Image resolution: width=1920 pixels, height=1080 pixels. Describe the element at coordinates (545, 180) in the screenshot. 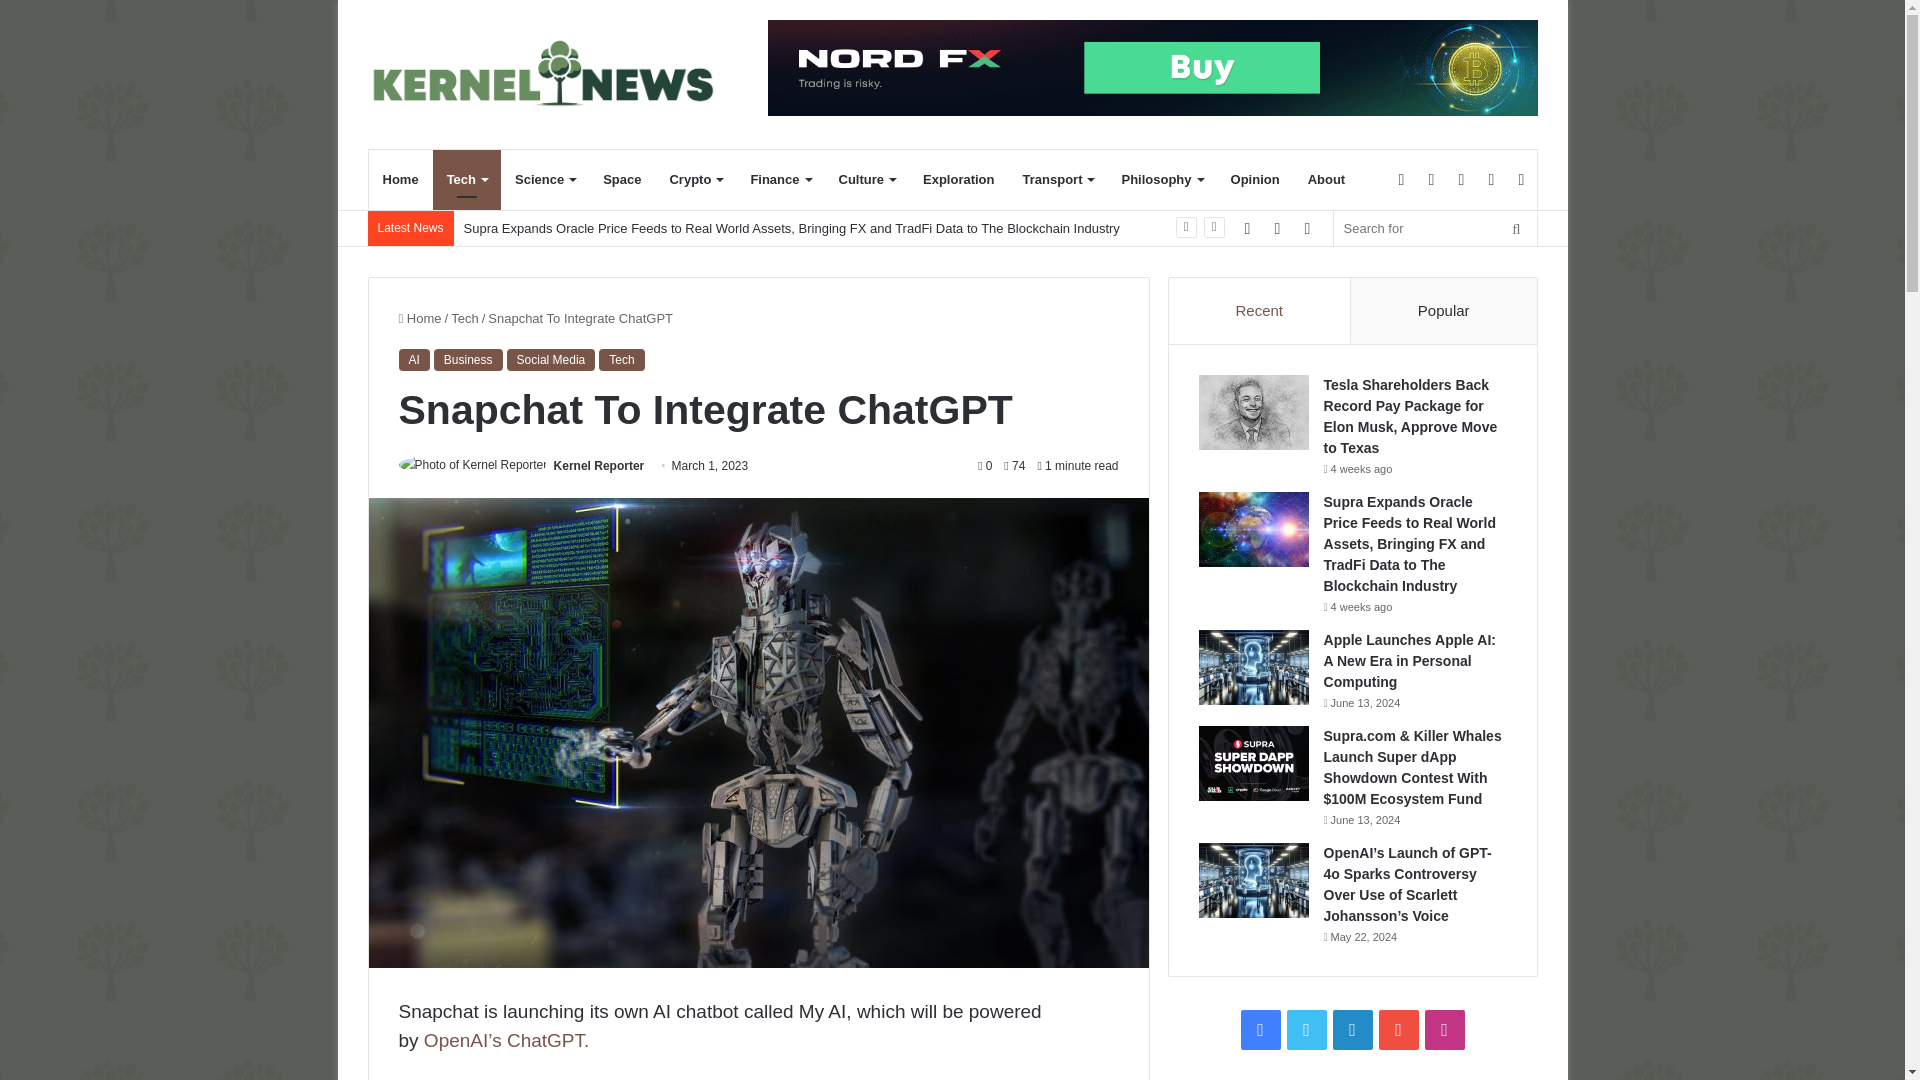

I see `Science` at that location.